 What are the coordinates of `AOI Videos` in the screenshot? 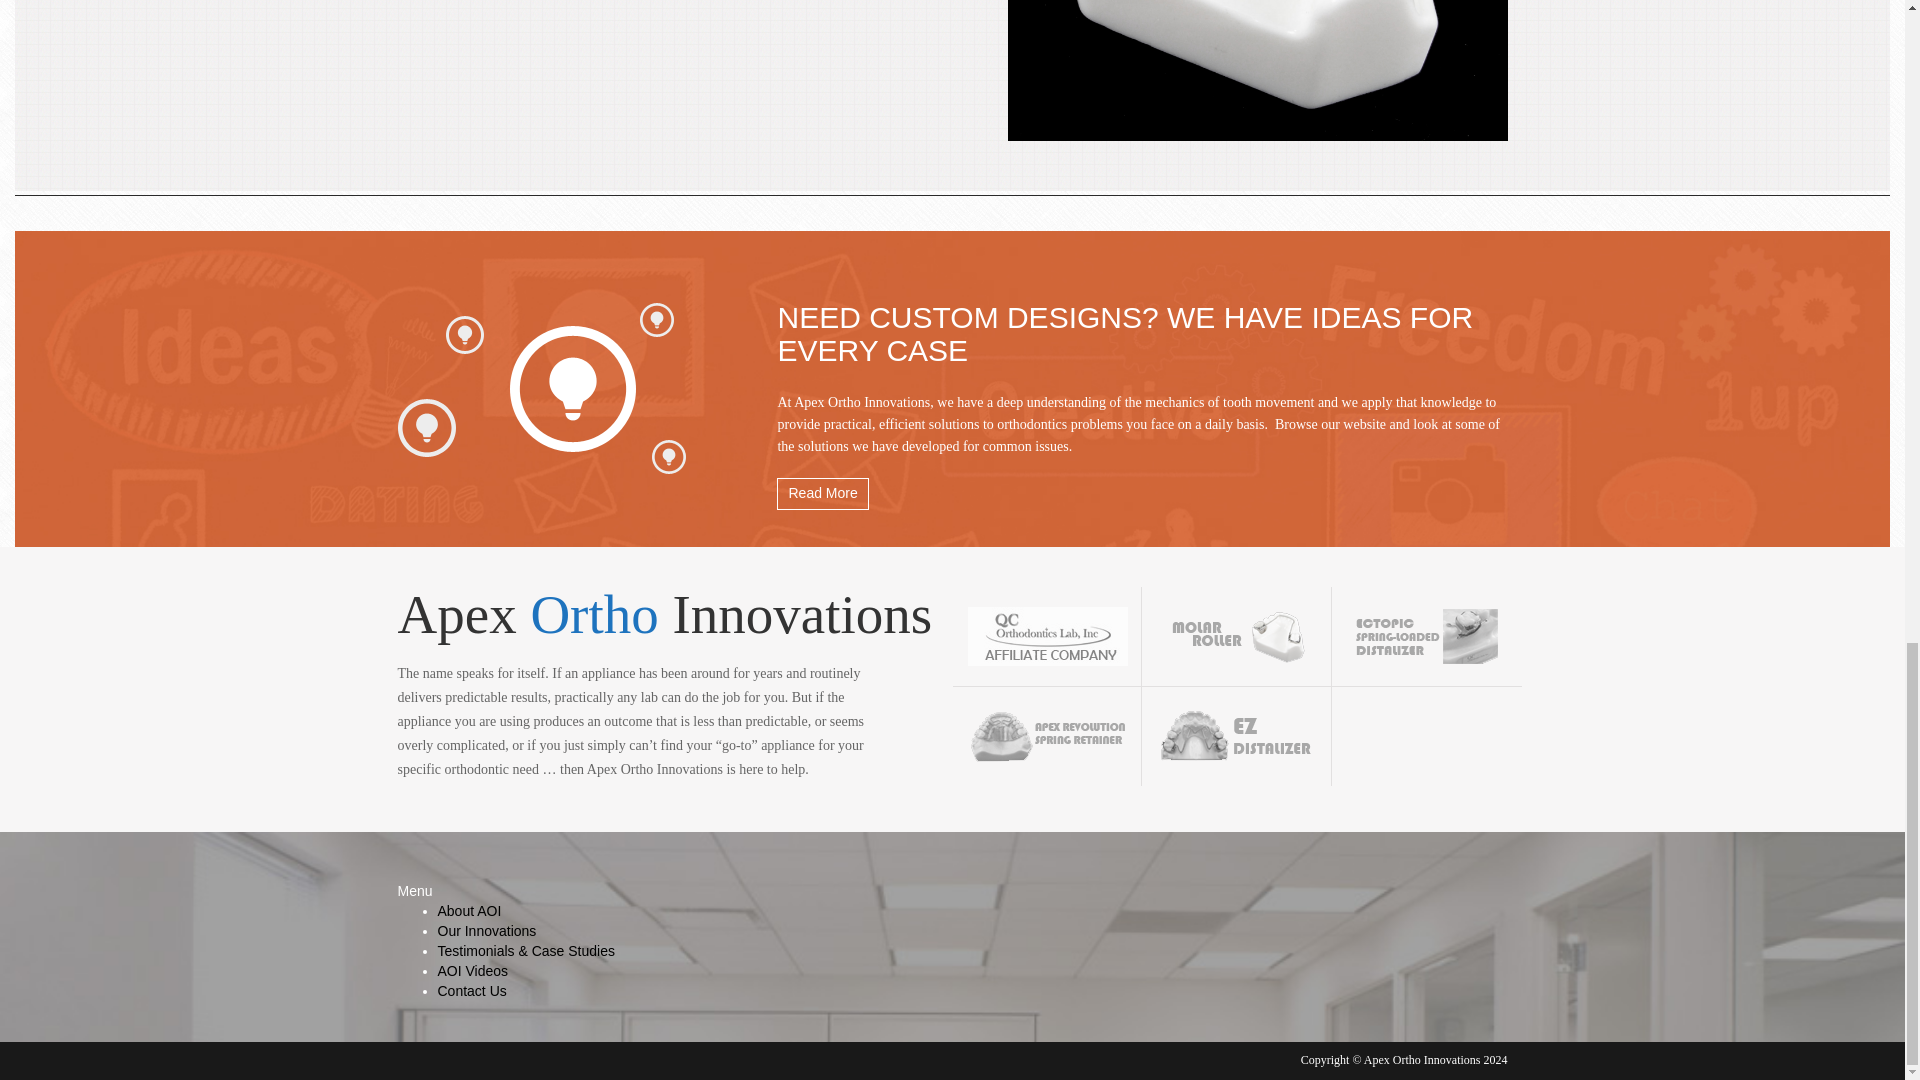 It's located at (472, 970).